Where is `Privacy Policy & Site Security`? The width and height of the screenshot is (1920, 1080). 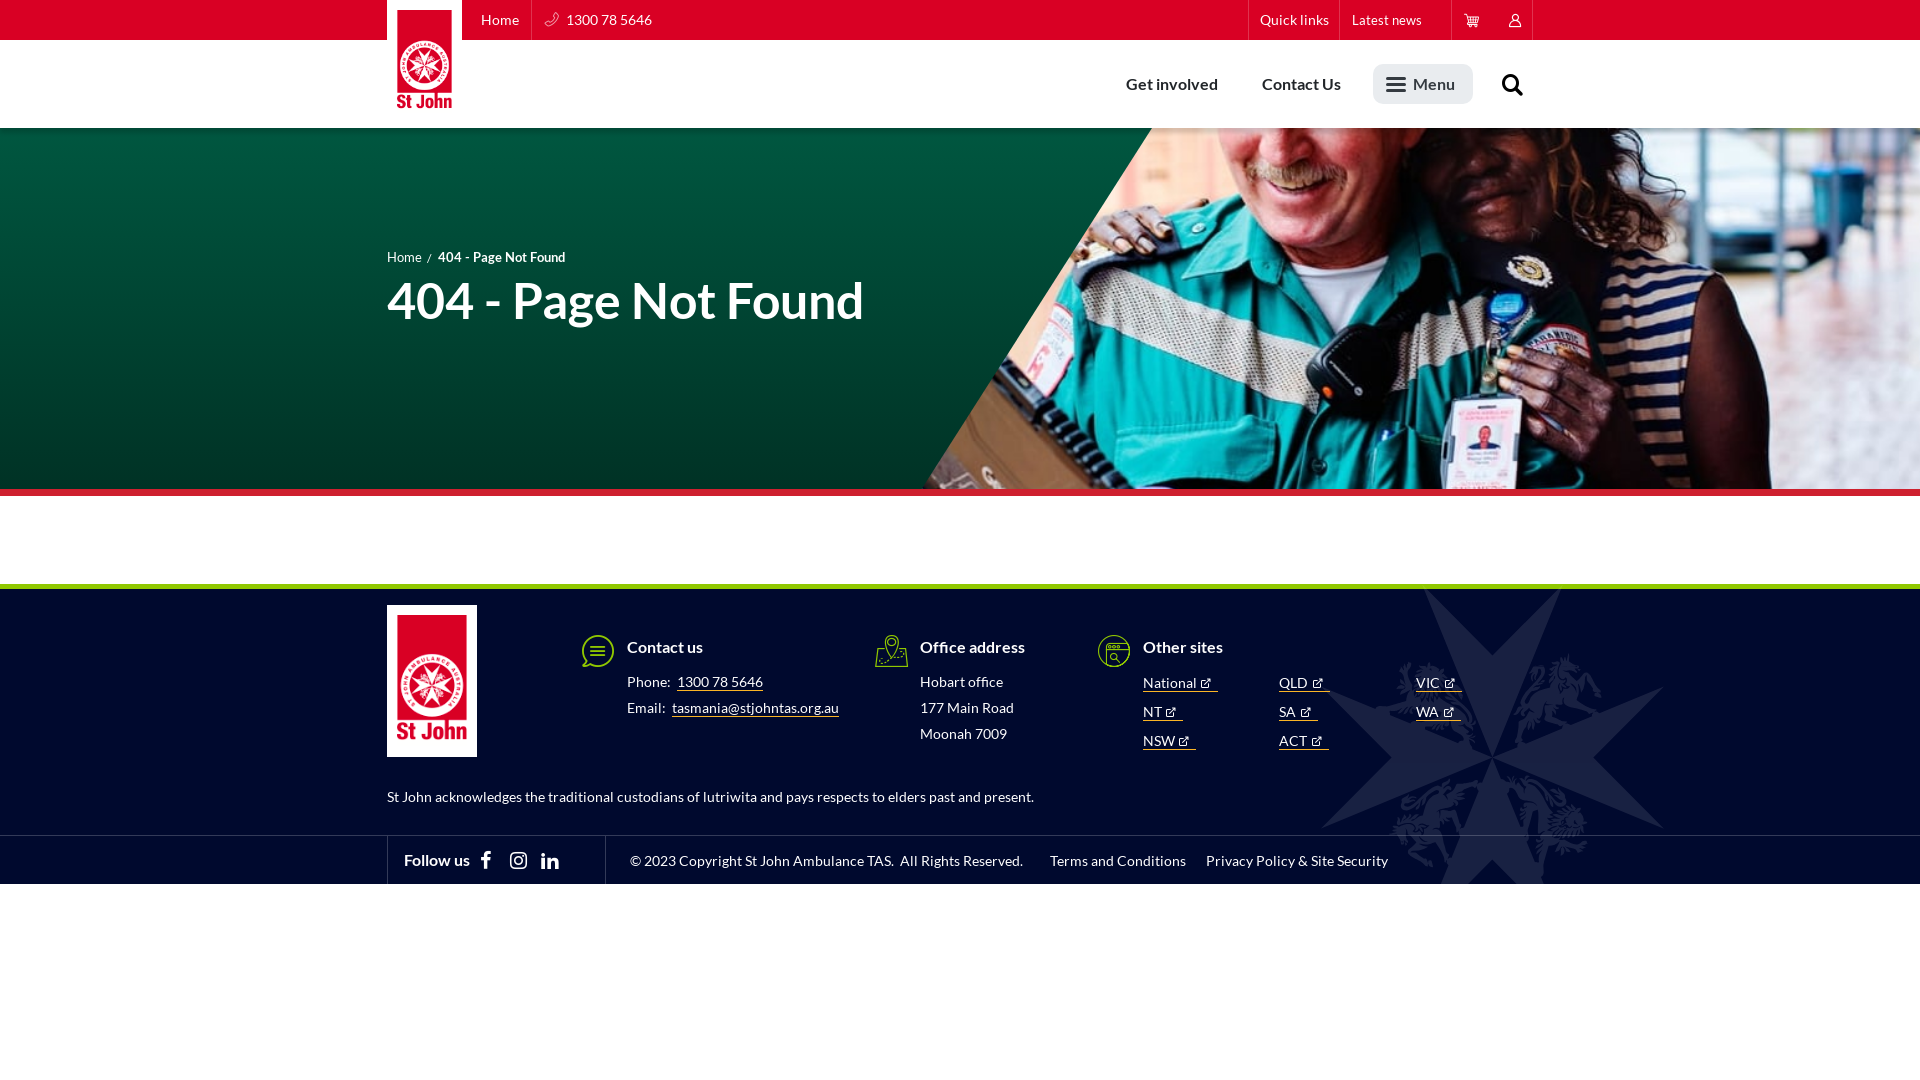
Privacy Policy & Site Security is located at coordinates (1297, 861).